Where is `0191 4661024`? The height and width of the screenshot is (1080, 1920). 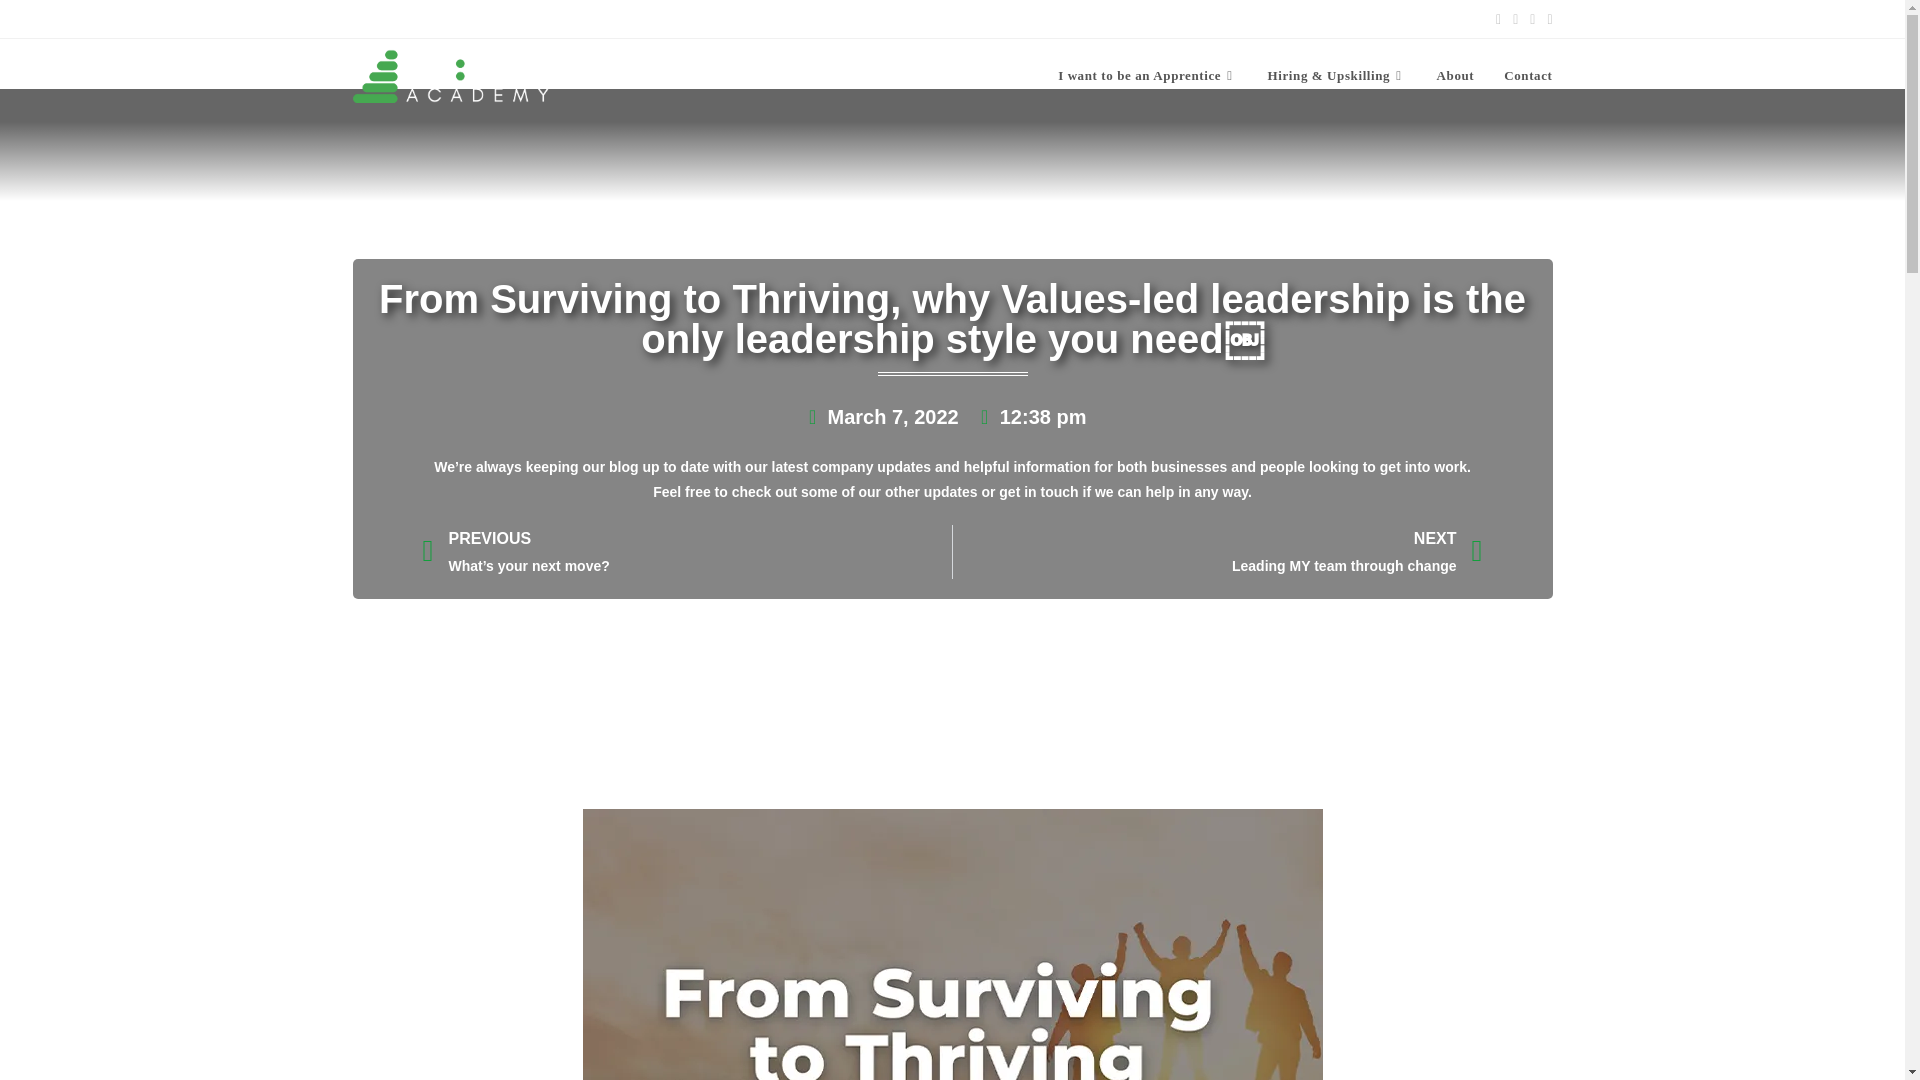 0191 4661024 is located at coordinates (396, 17).